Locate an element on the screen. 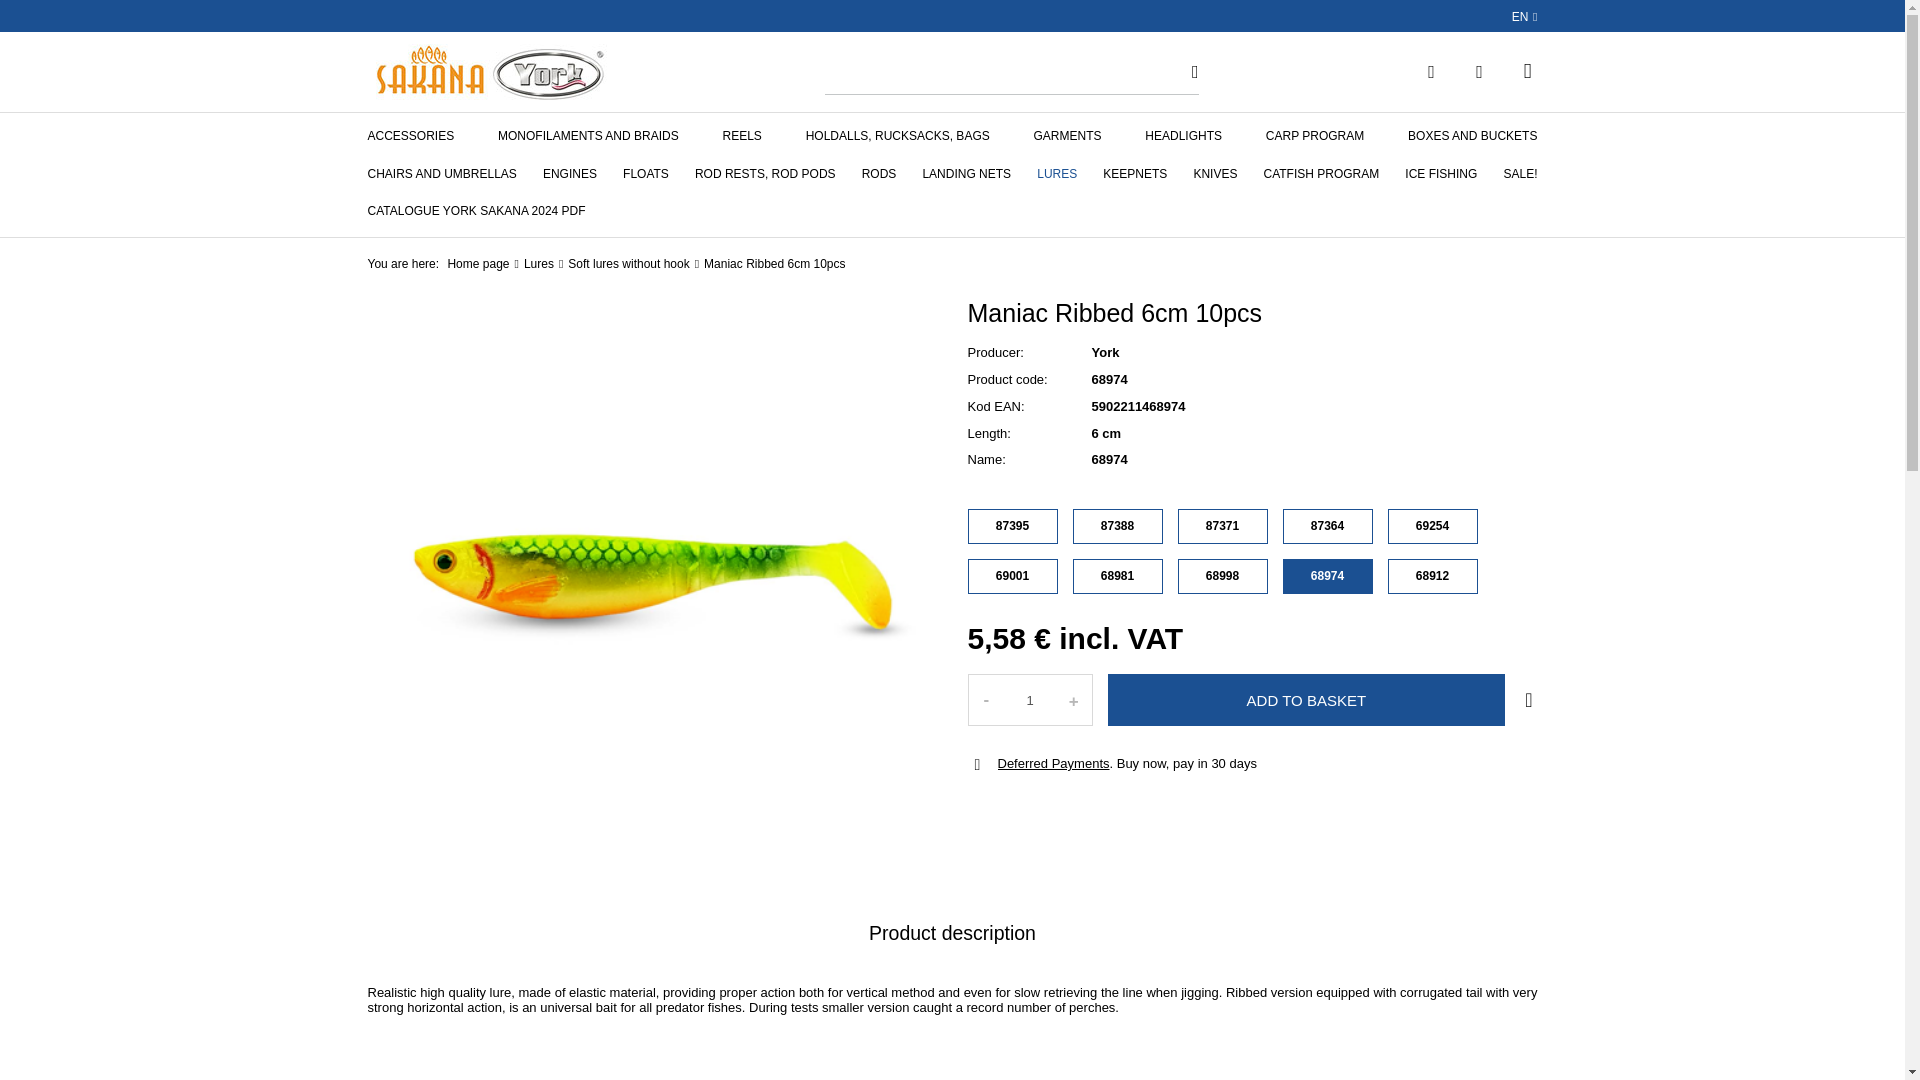 The image size is (1920, 1080). ACCESSORIES is located at coordinates (410, 143).